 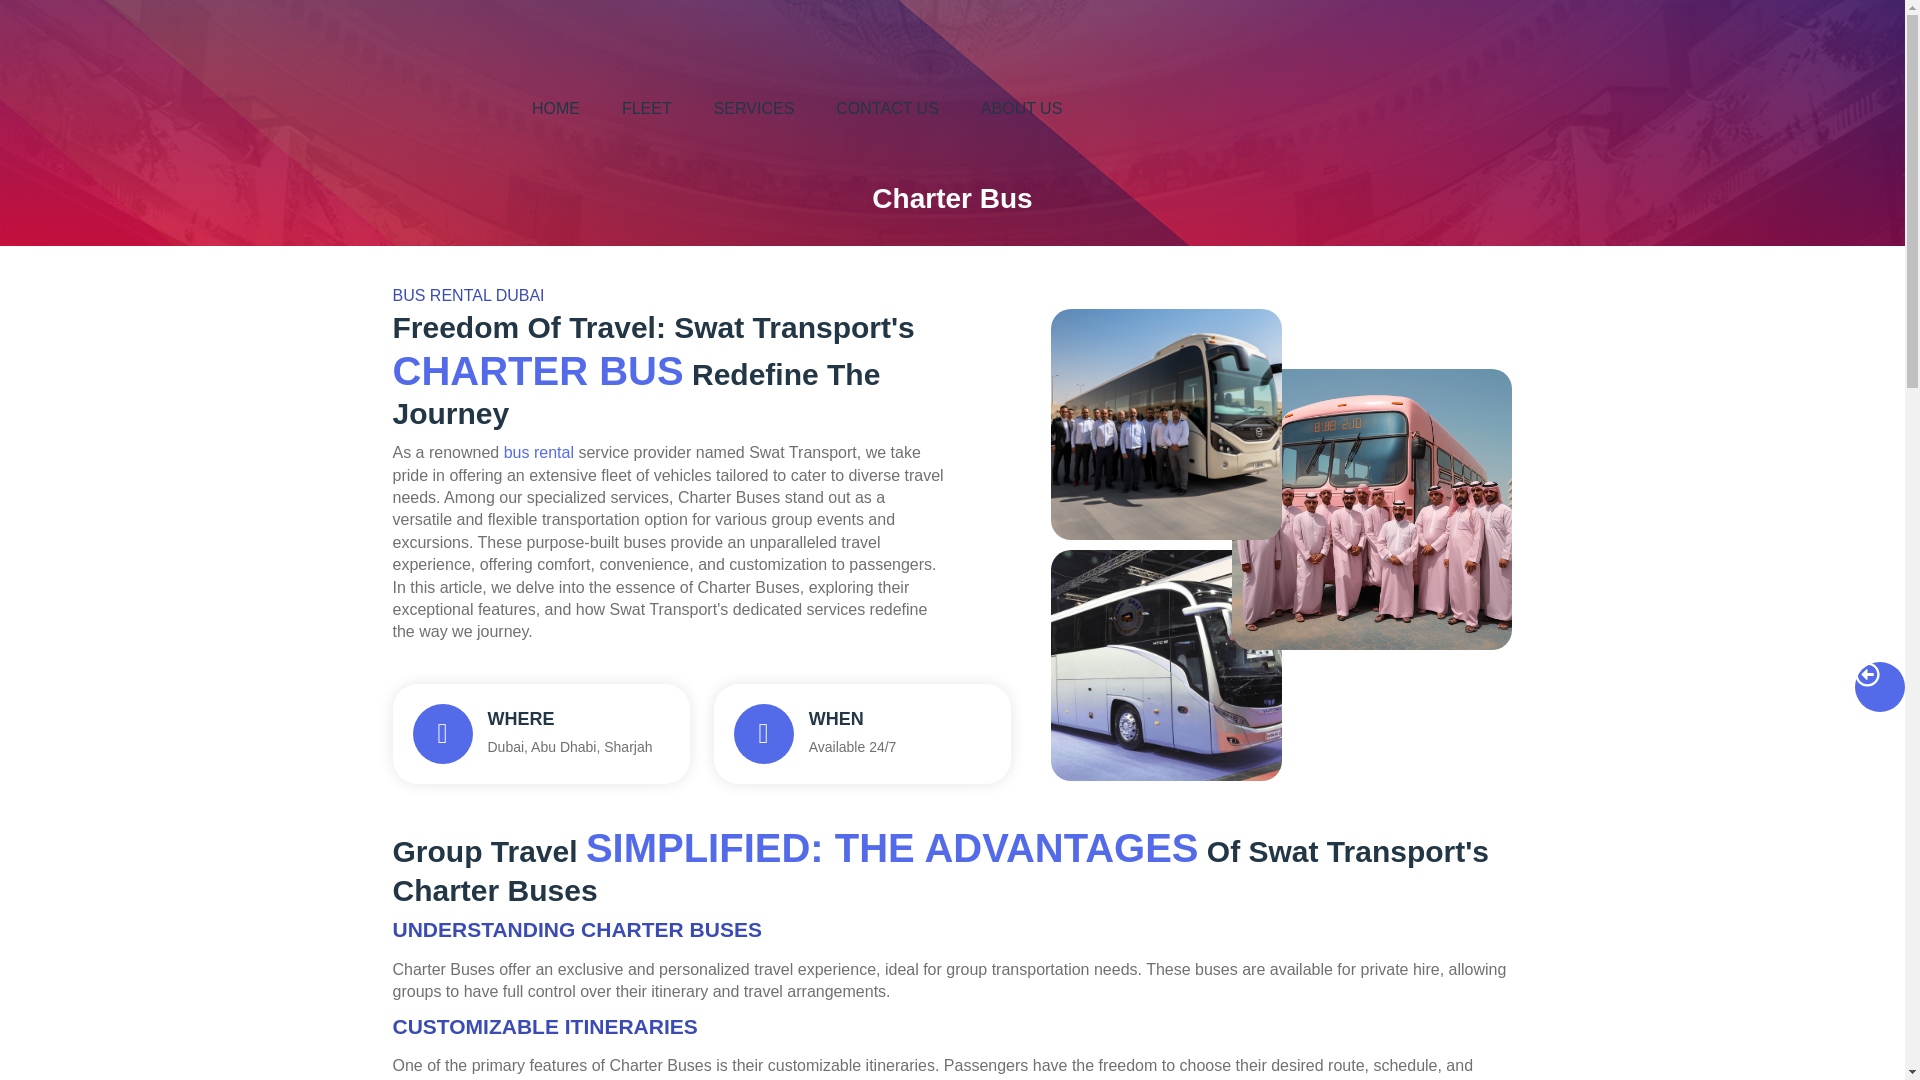 What do you see at coordinates (1021, 108) in the screenshot?
I see `bus rental` at bounding box center [1021, 108].